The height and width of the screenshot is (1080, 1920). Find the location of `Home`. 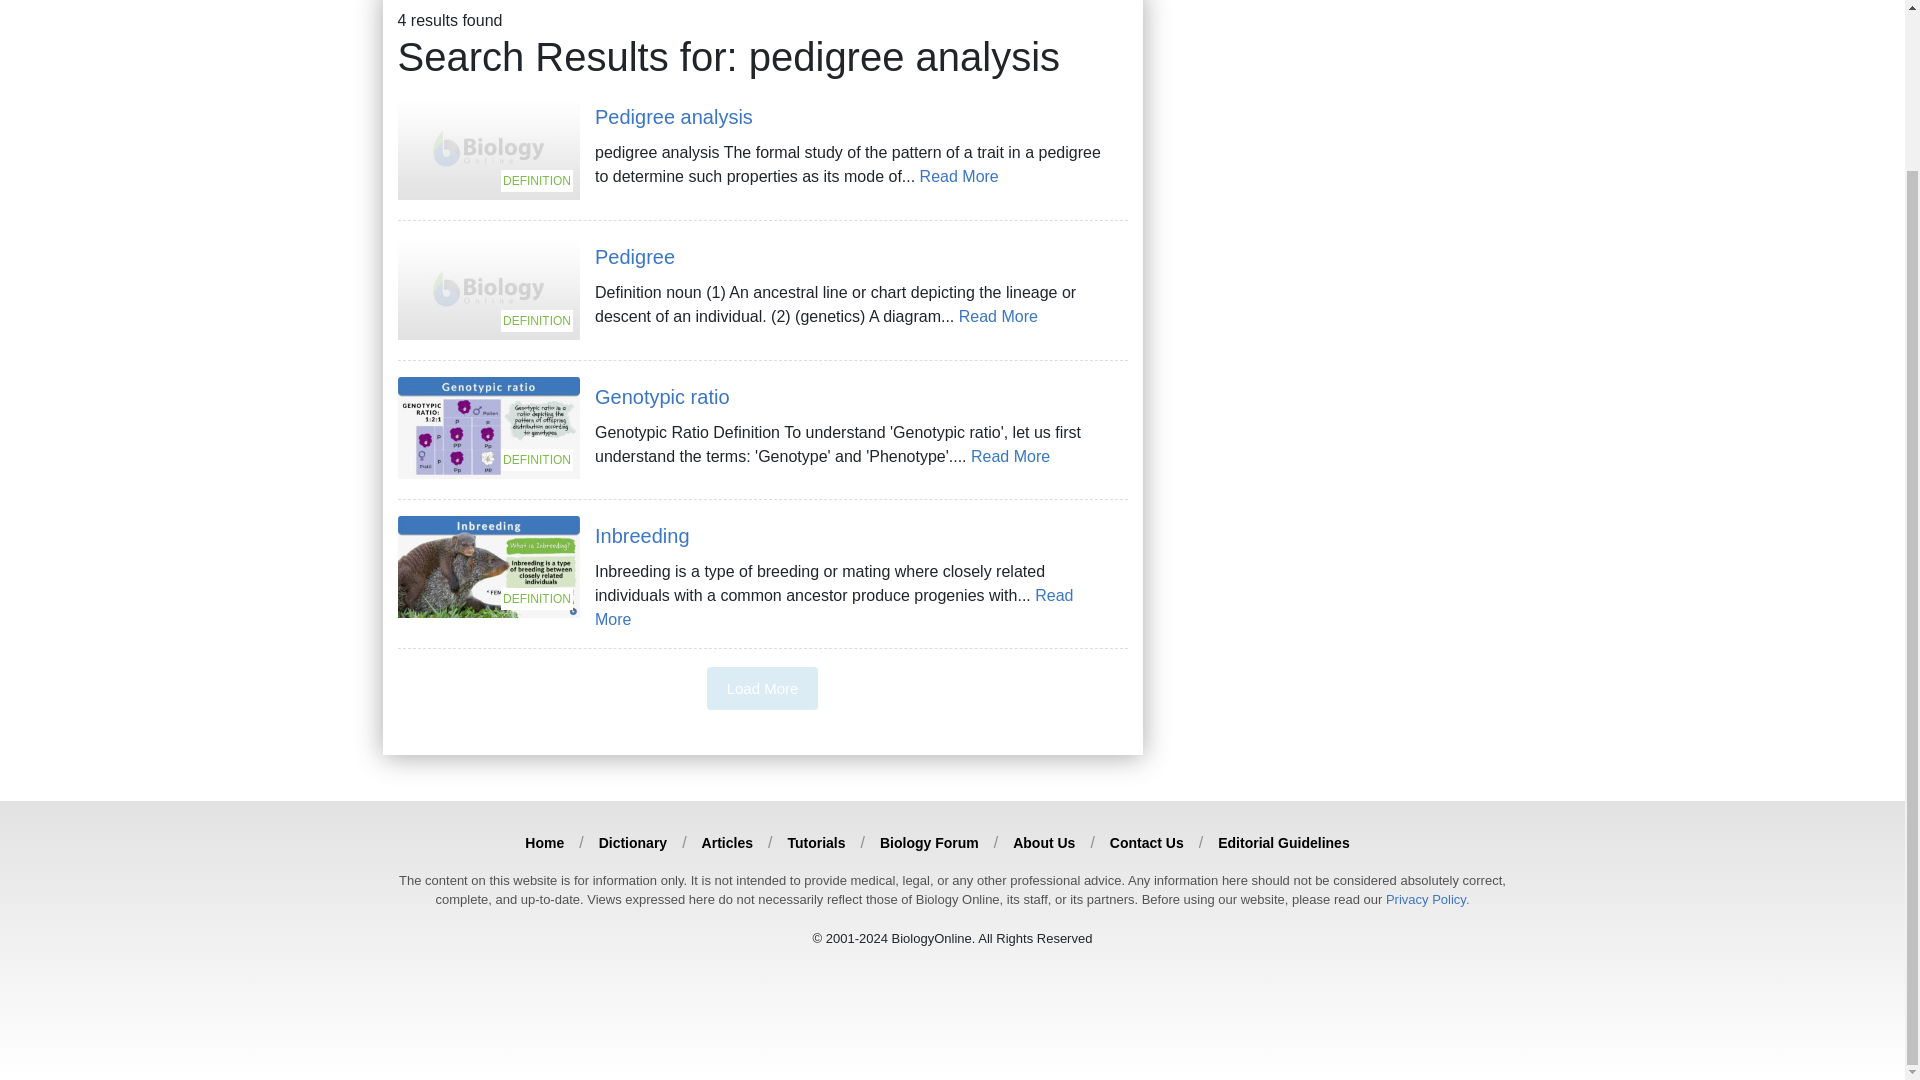

Home is located at coordinates (544, 842).